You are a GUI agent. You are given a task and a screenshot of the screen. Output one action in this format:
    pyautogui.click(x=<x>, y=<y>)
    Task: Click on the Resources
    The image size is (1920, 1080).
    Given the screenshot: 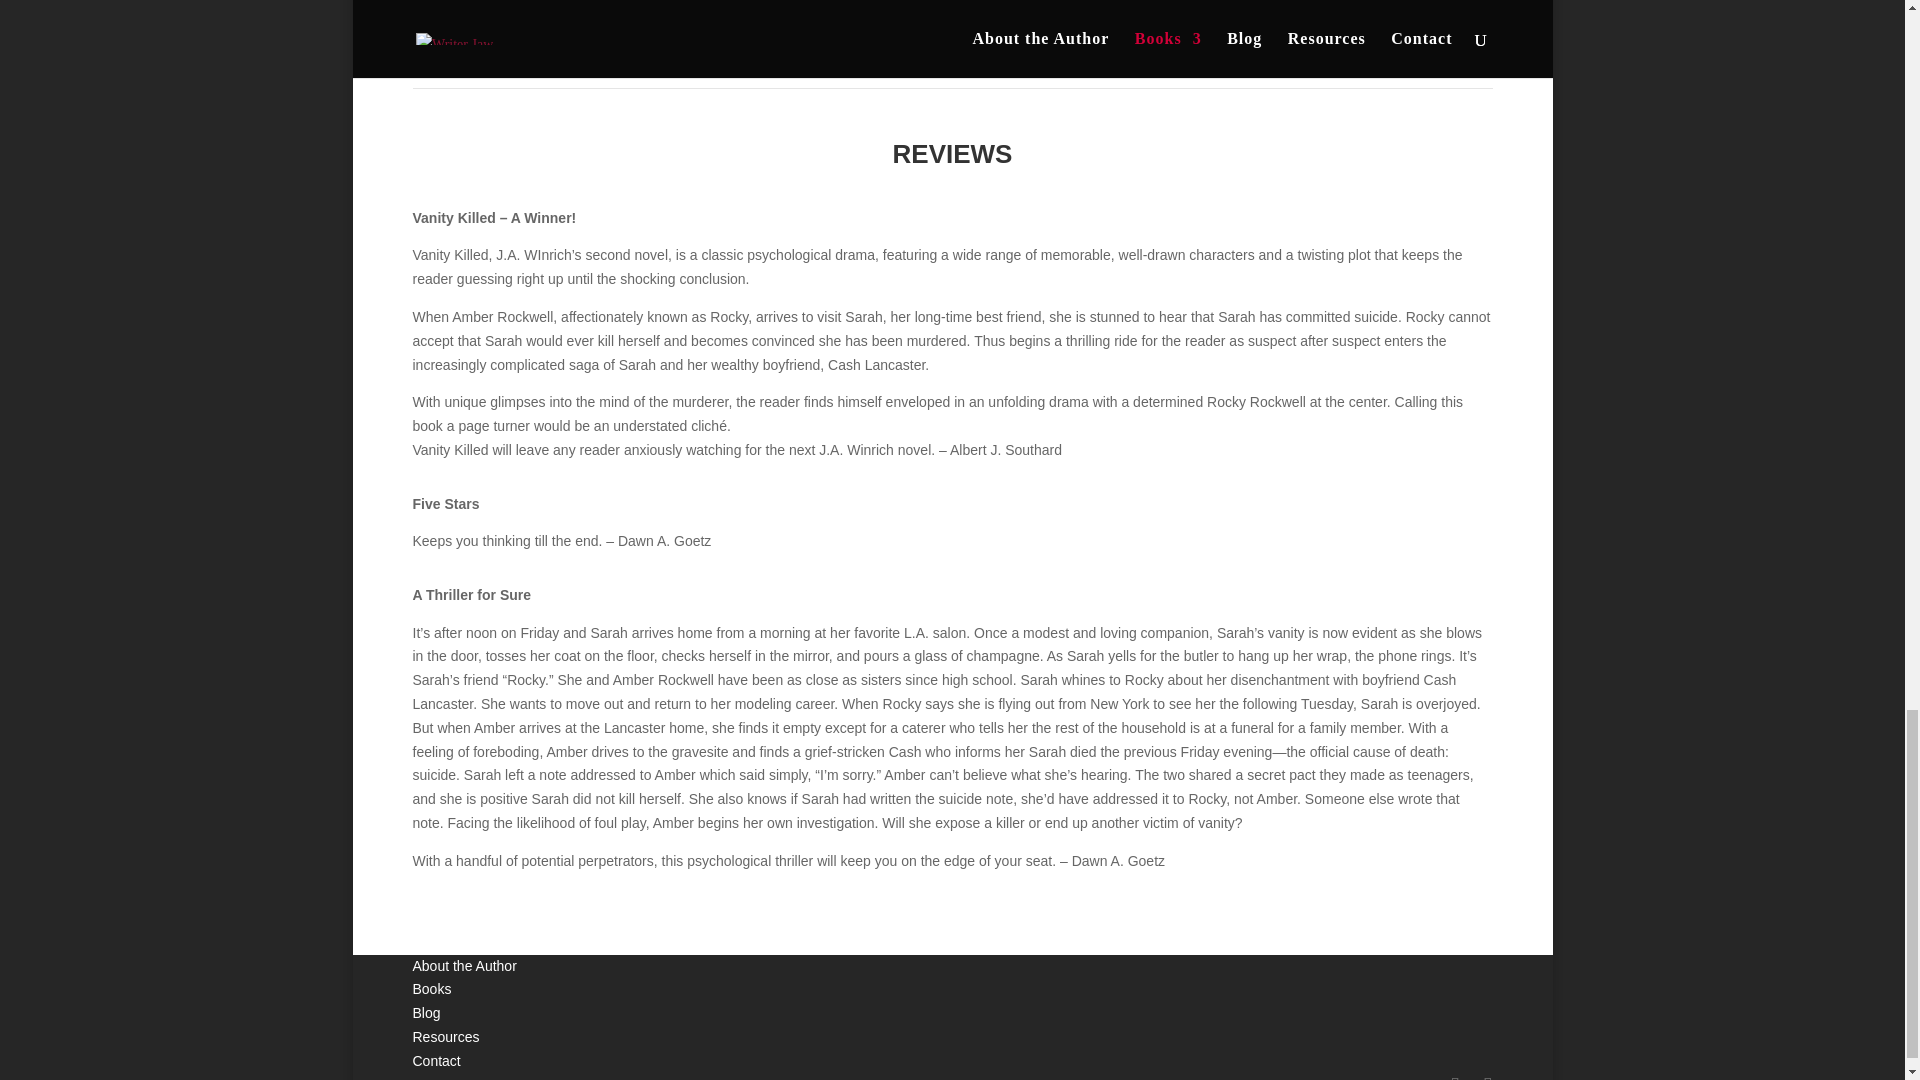 What is the action you would take?
    pyautogui.click(x=445, y=1037)
    